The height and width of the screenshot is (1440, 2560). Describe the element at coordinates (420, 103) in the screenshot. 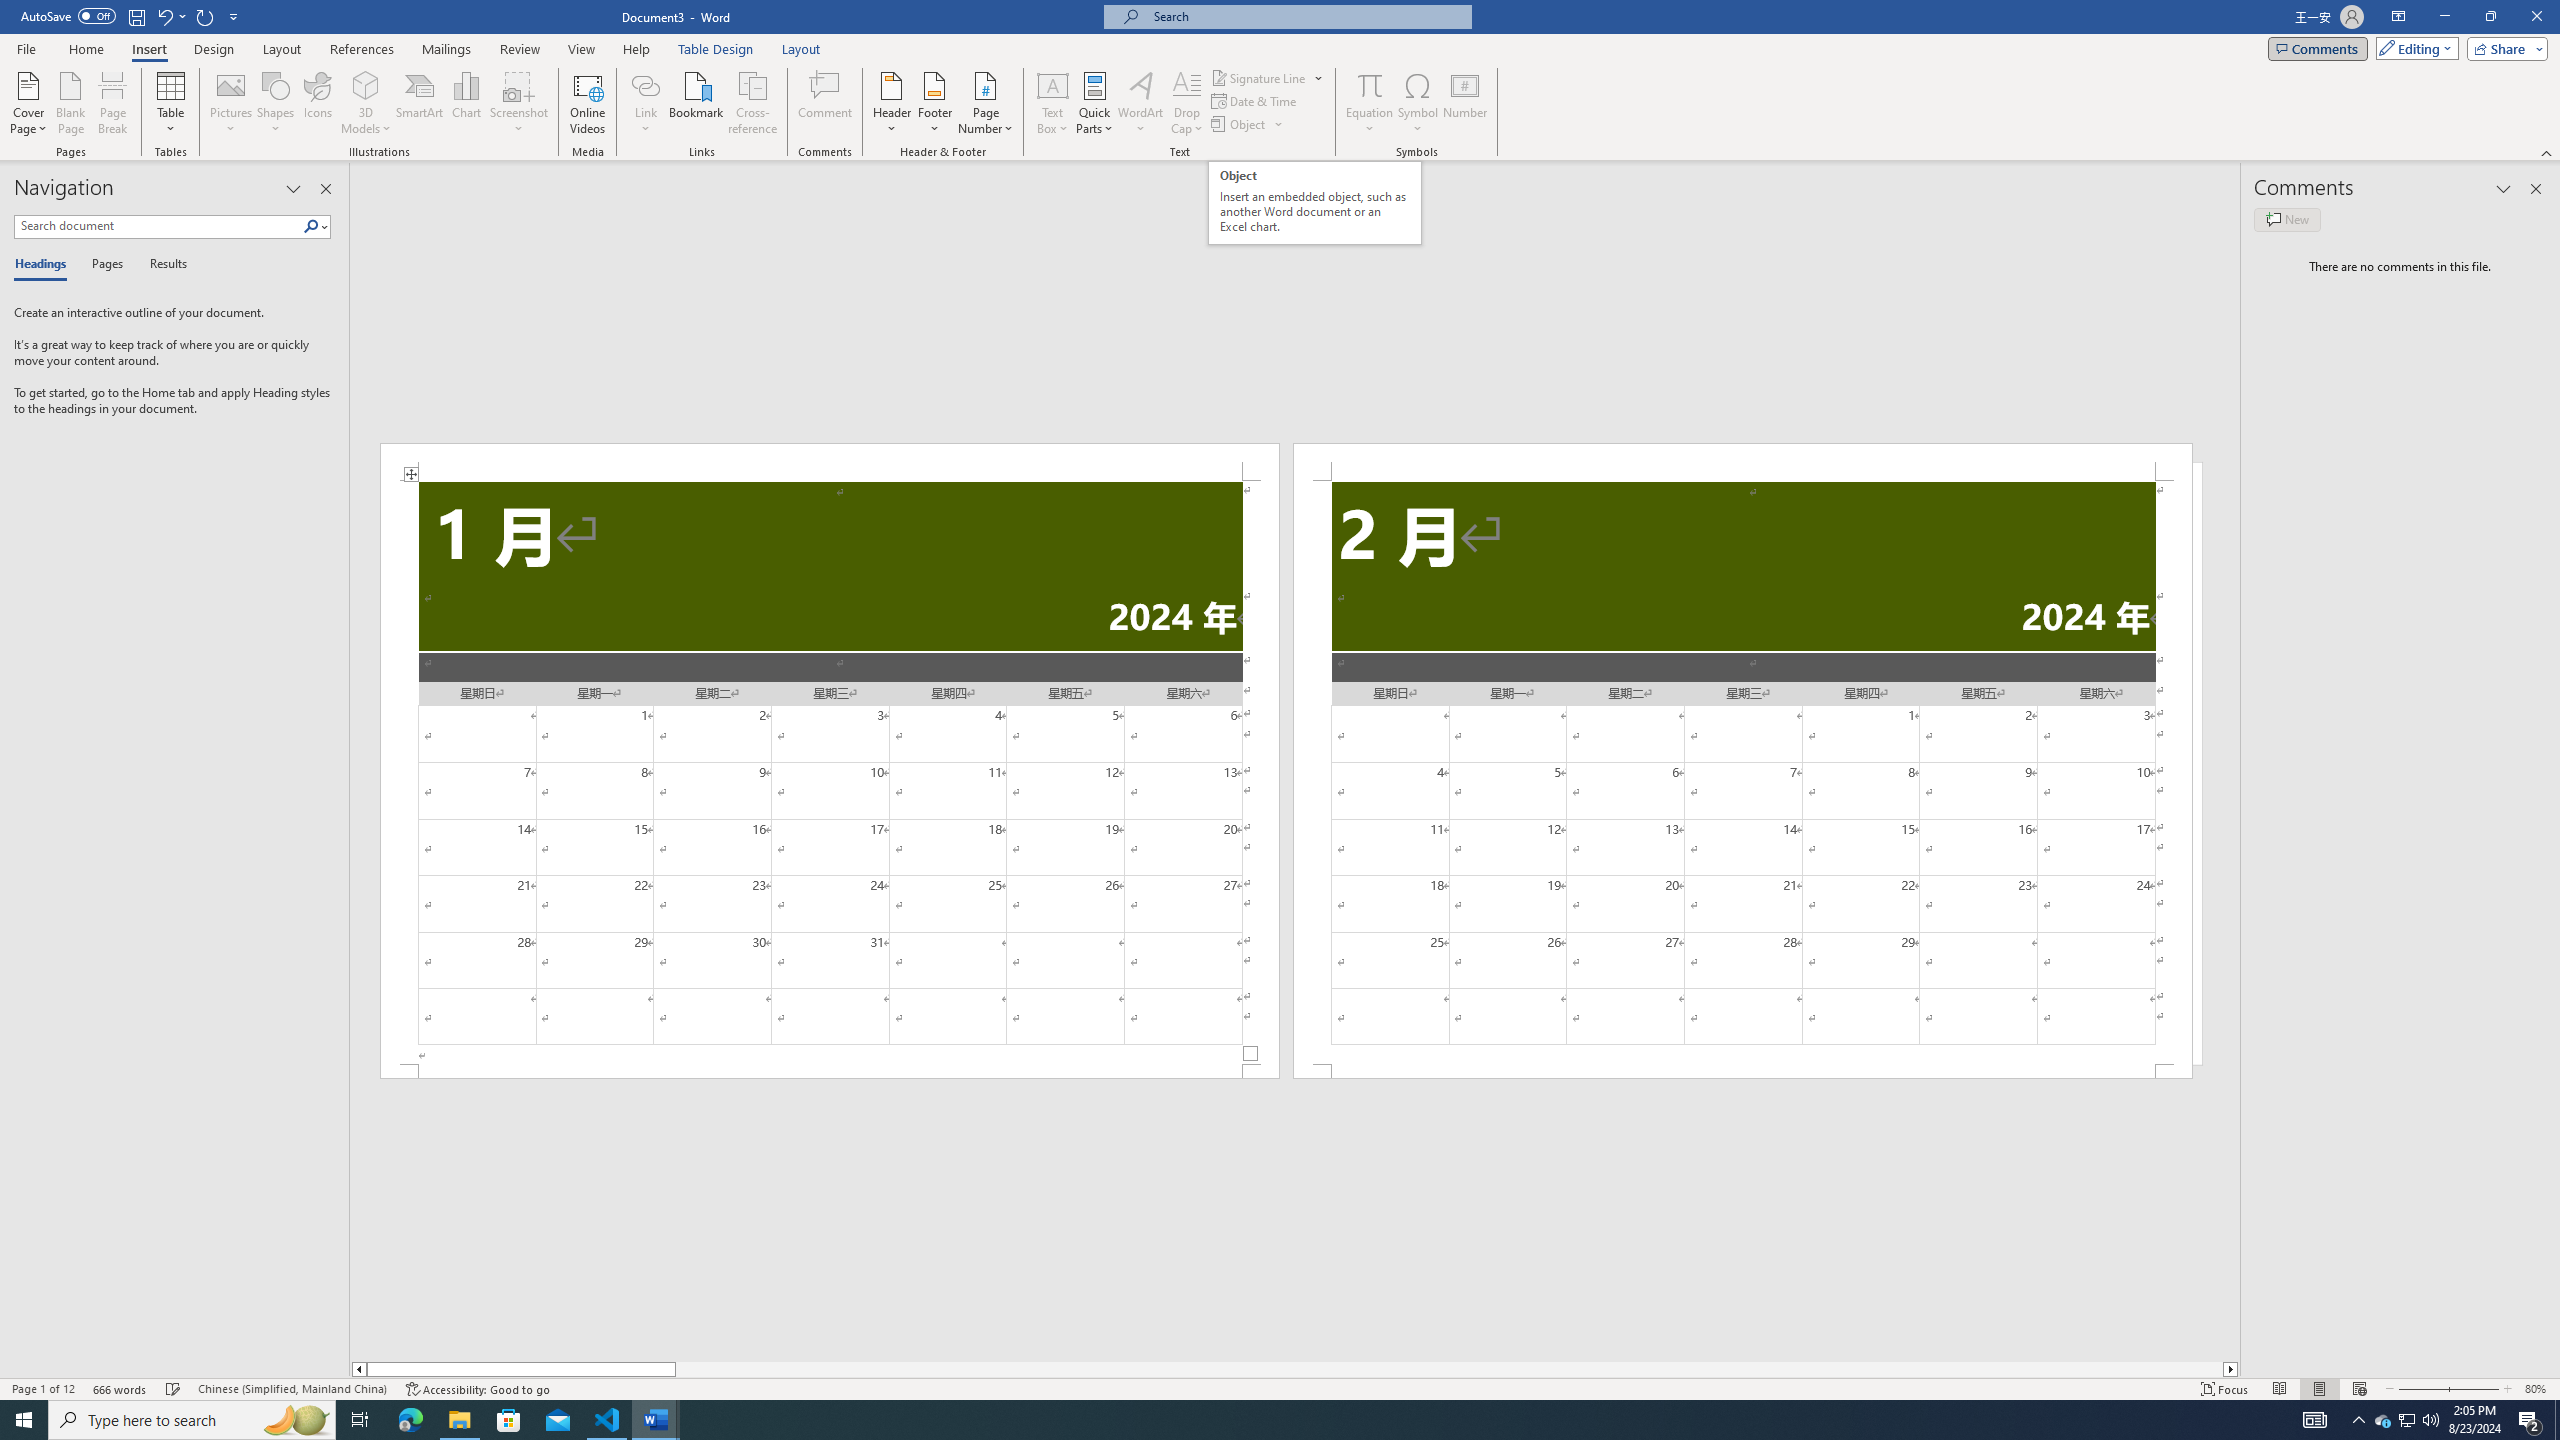

I see `SmartArt...` at that location.